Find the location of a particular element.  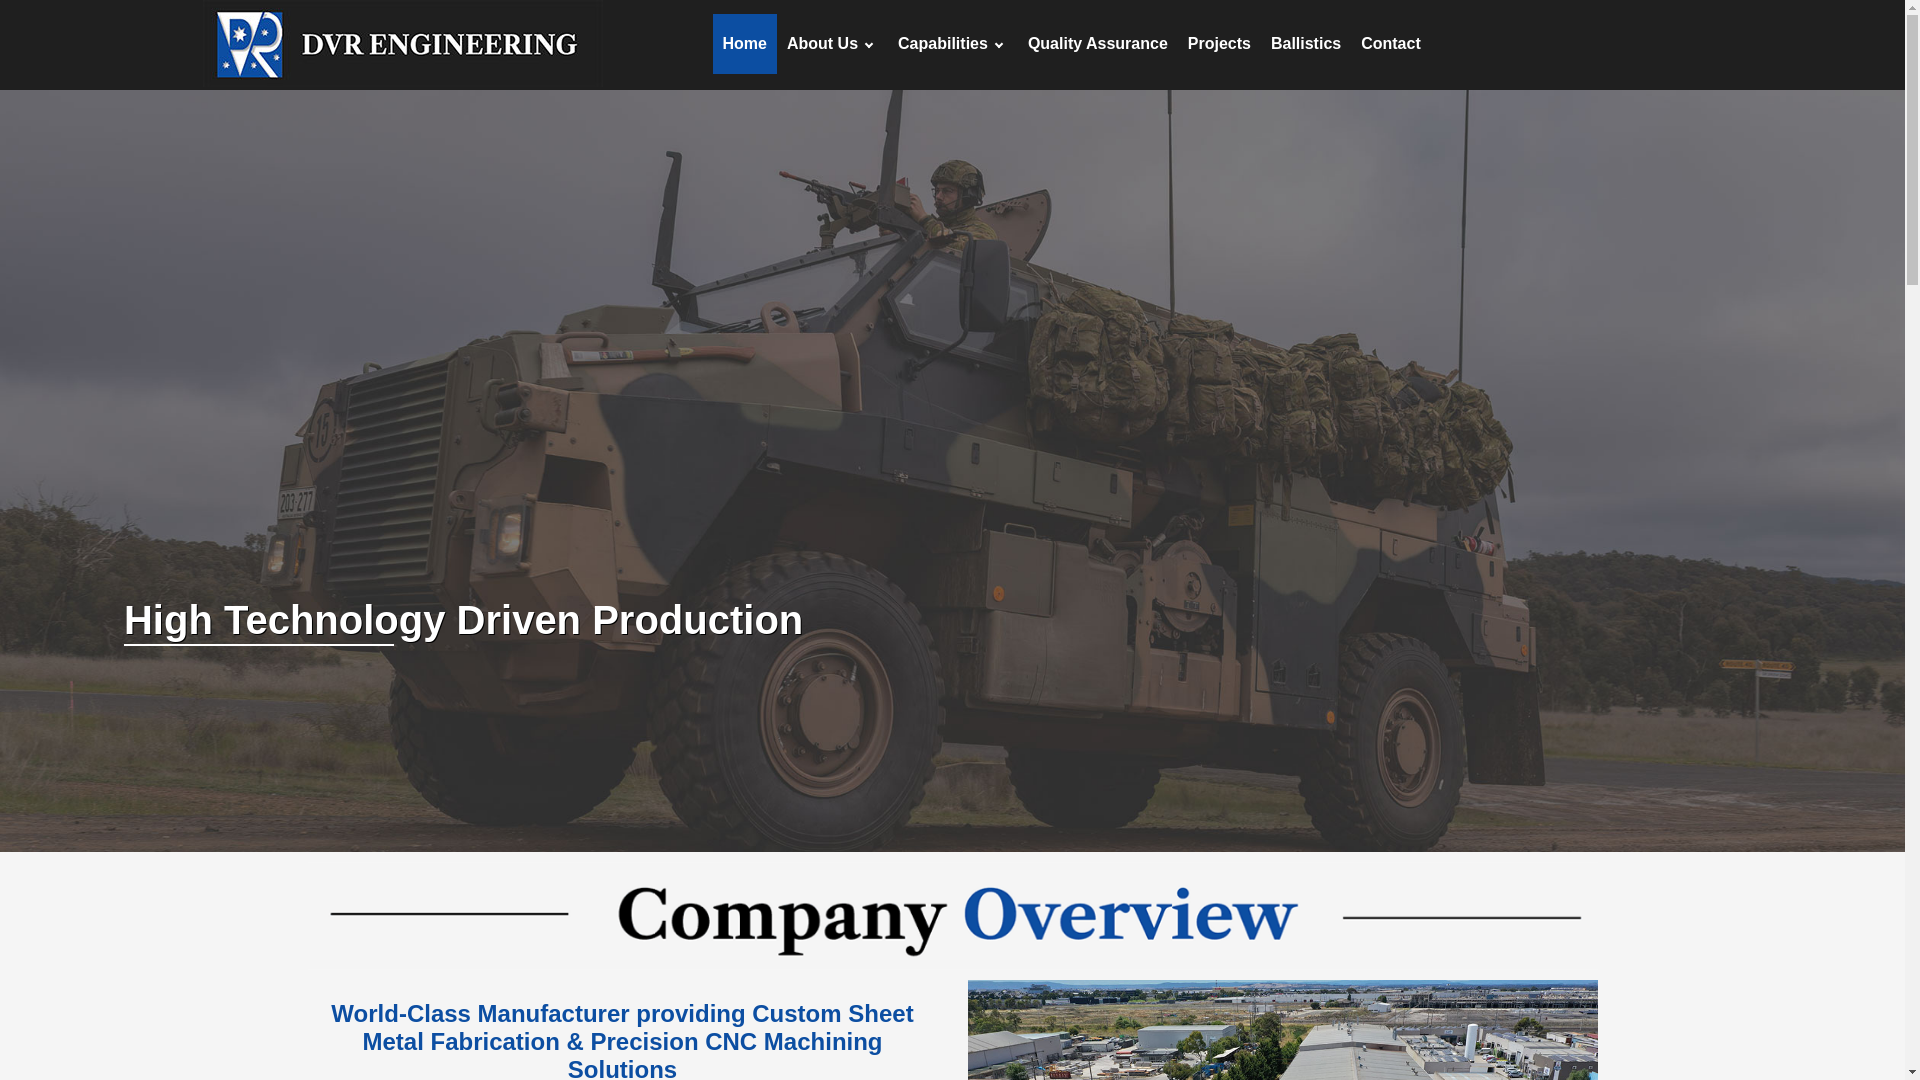

Home is located at coordinates (744, 44).